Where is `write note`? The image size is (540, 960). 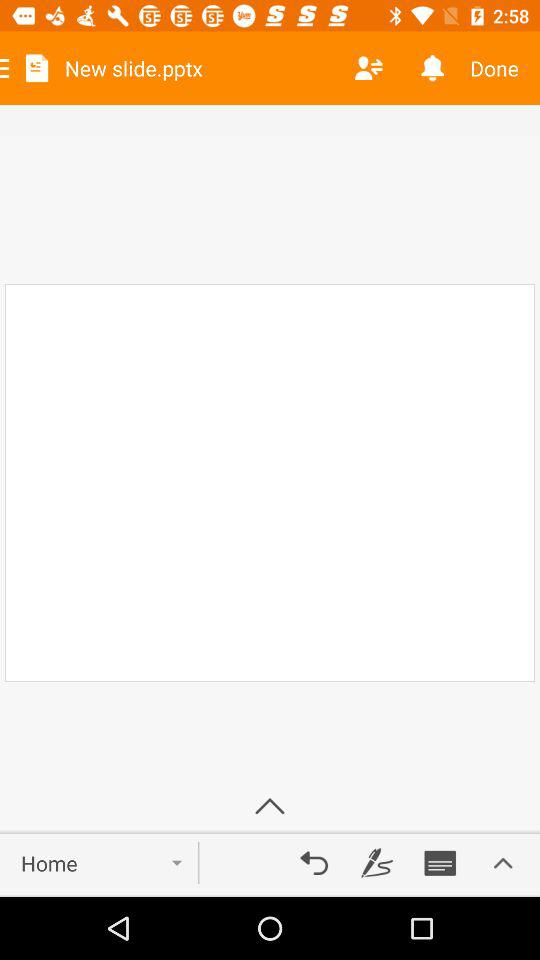
write note is located at coordinates (377, 863).